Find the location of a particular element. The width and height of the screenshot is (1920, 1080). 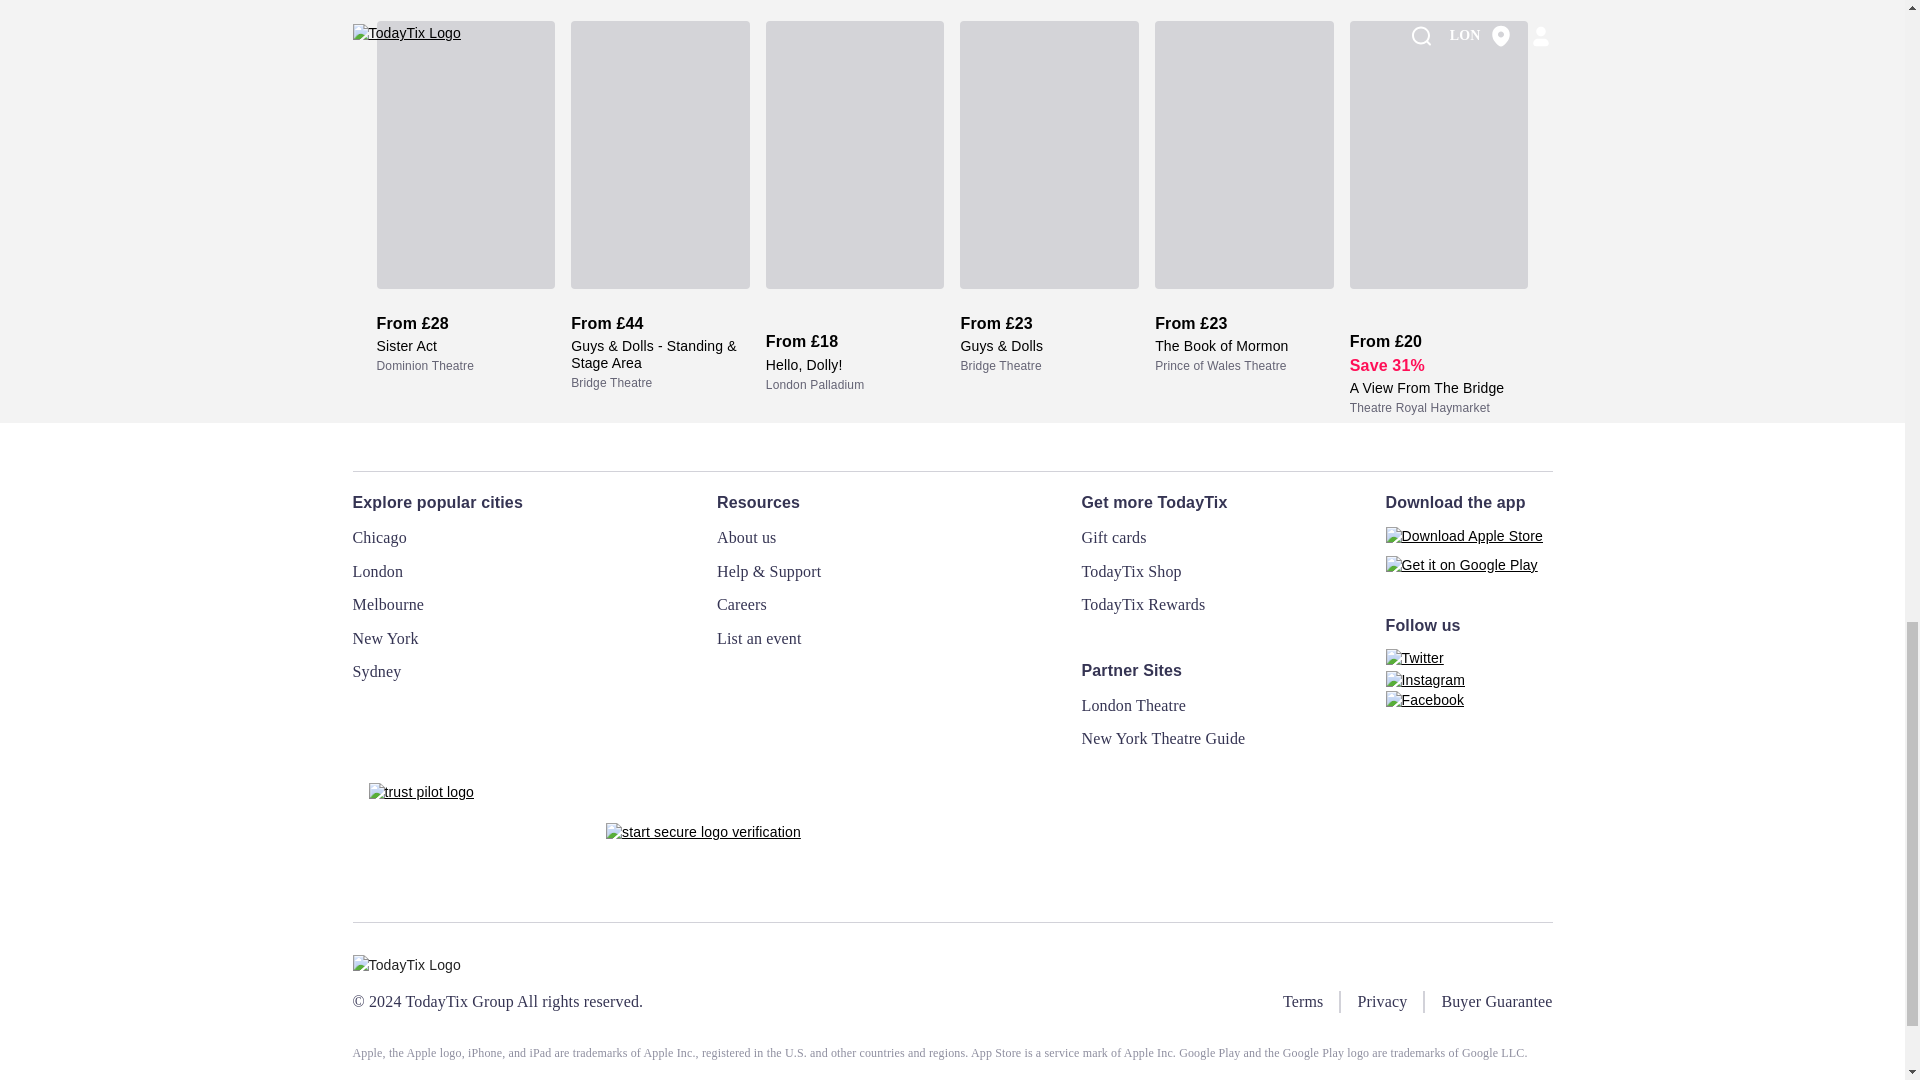

List an event is located at coordinates (759, 638).